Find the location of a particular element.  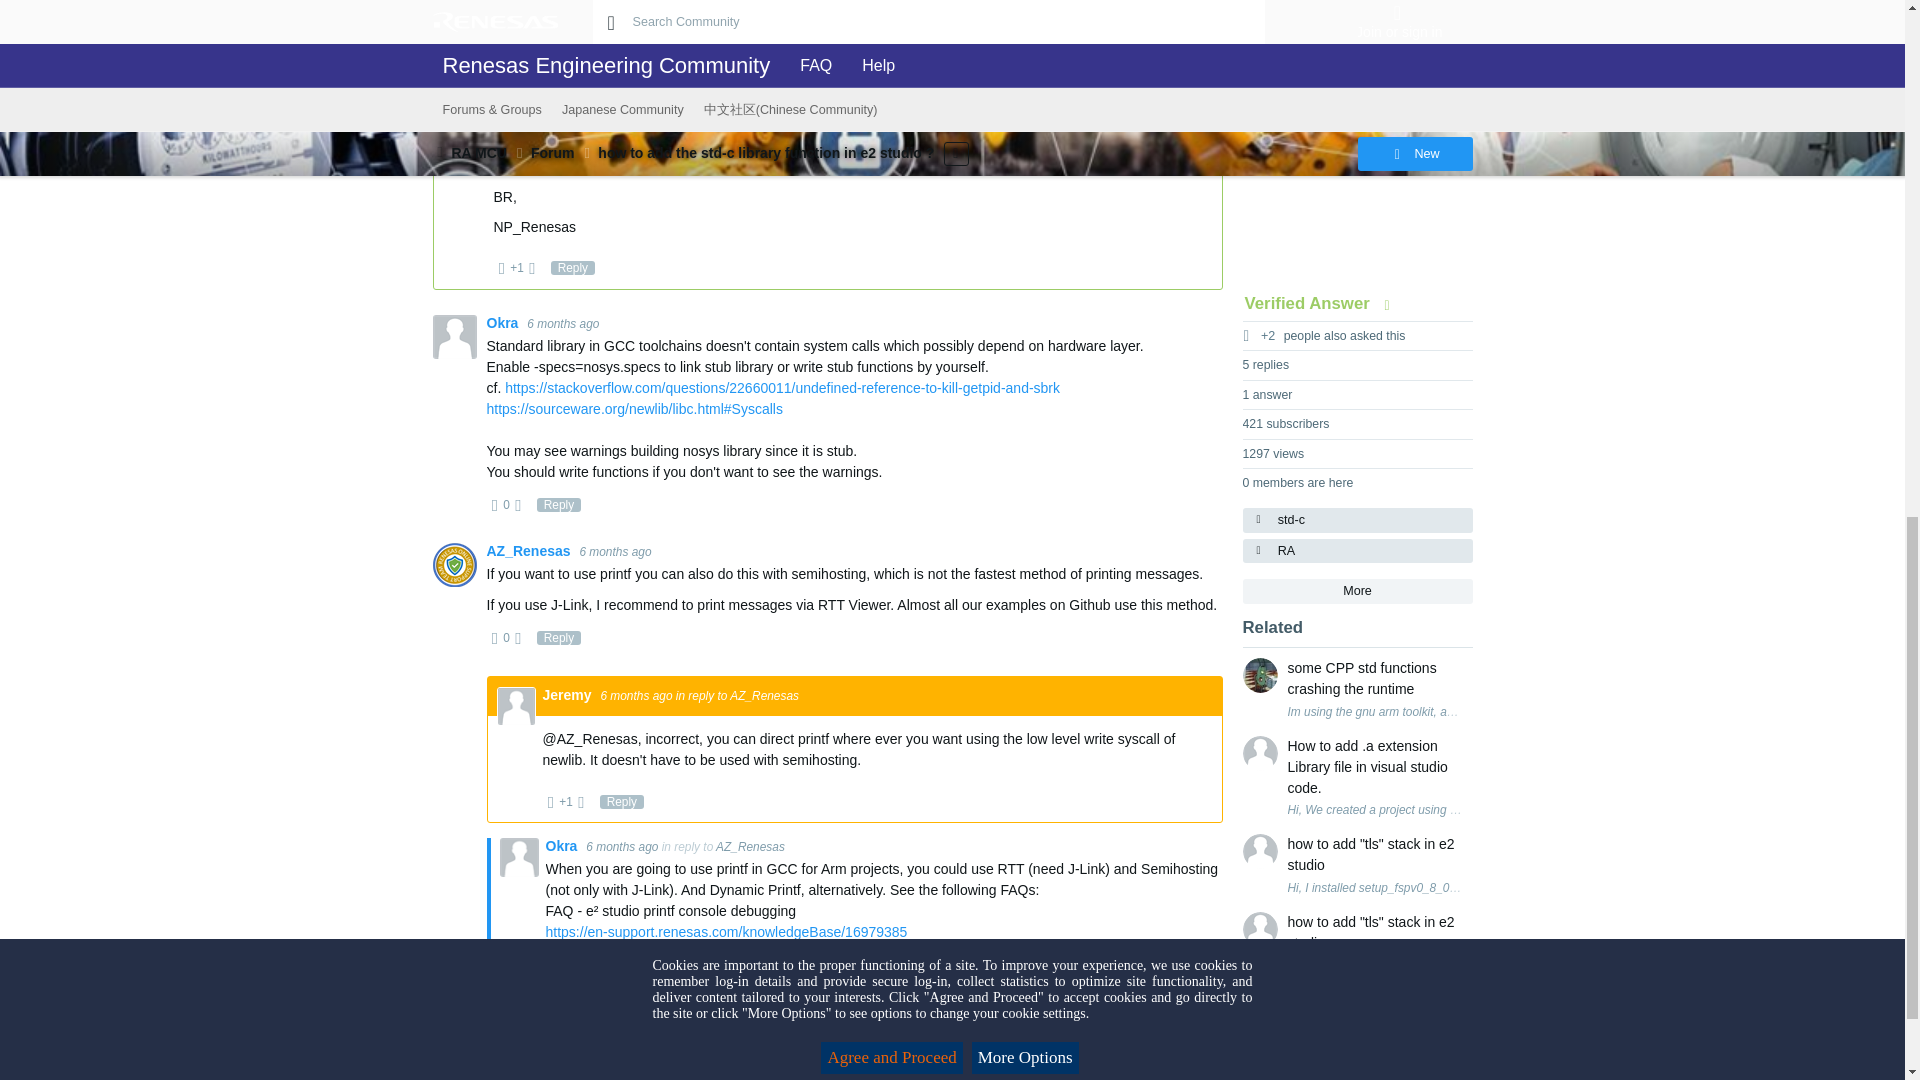

More is located at coordinates (1357, 590).